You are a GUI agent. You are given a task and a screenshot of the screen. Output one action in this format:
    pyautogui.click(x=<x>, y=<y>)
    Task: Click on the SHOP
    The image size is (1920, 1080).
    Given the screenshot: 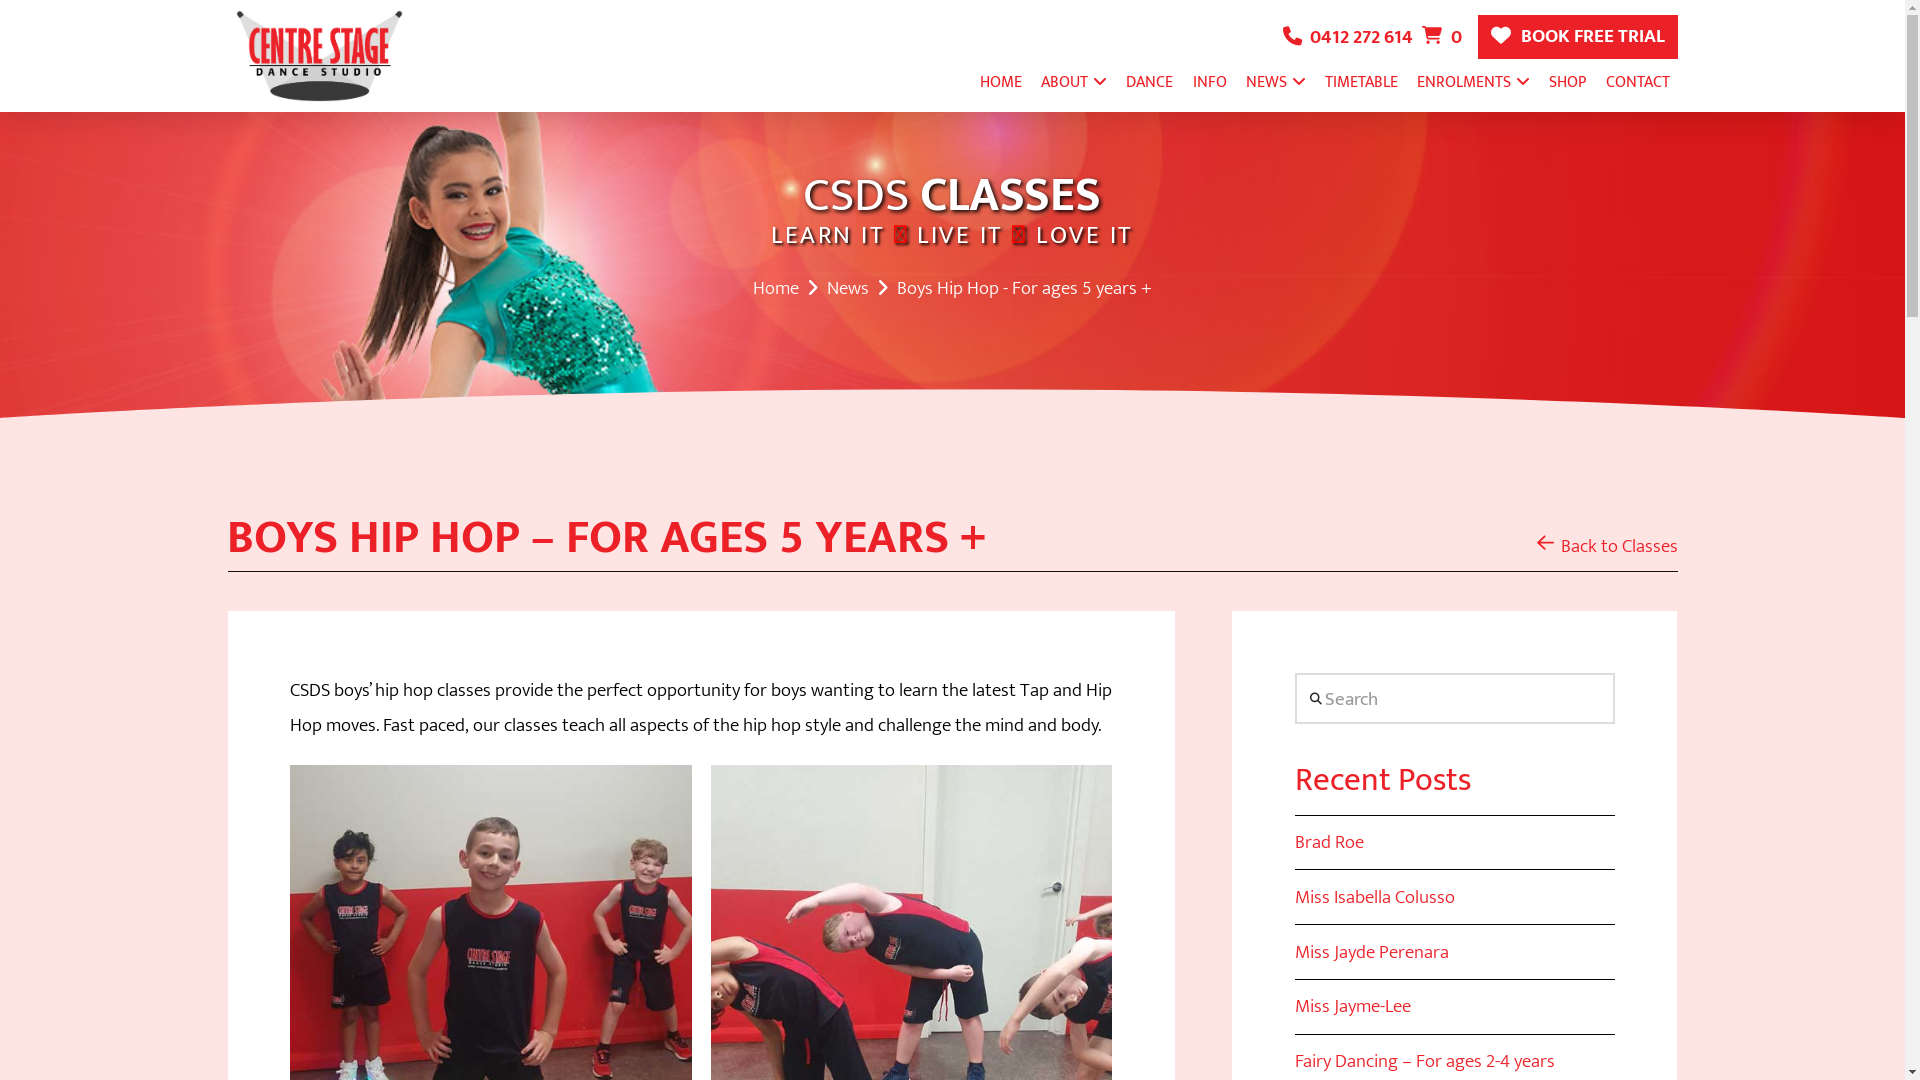 What is the action you would take?
    pyautogui.click(x=1568, y=82)
    